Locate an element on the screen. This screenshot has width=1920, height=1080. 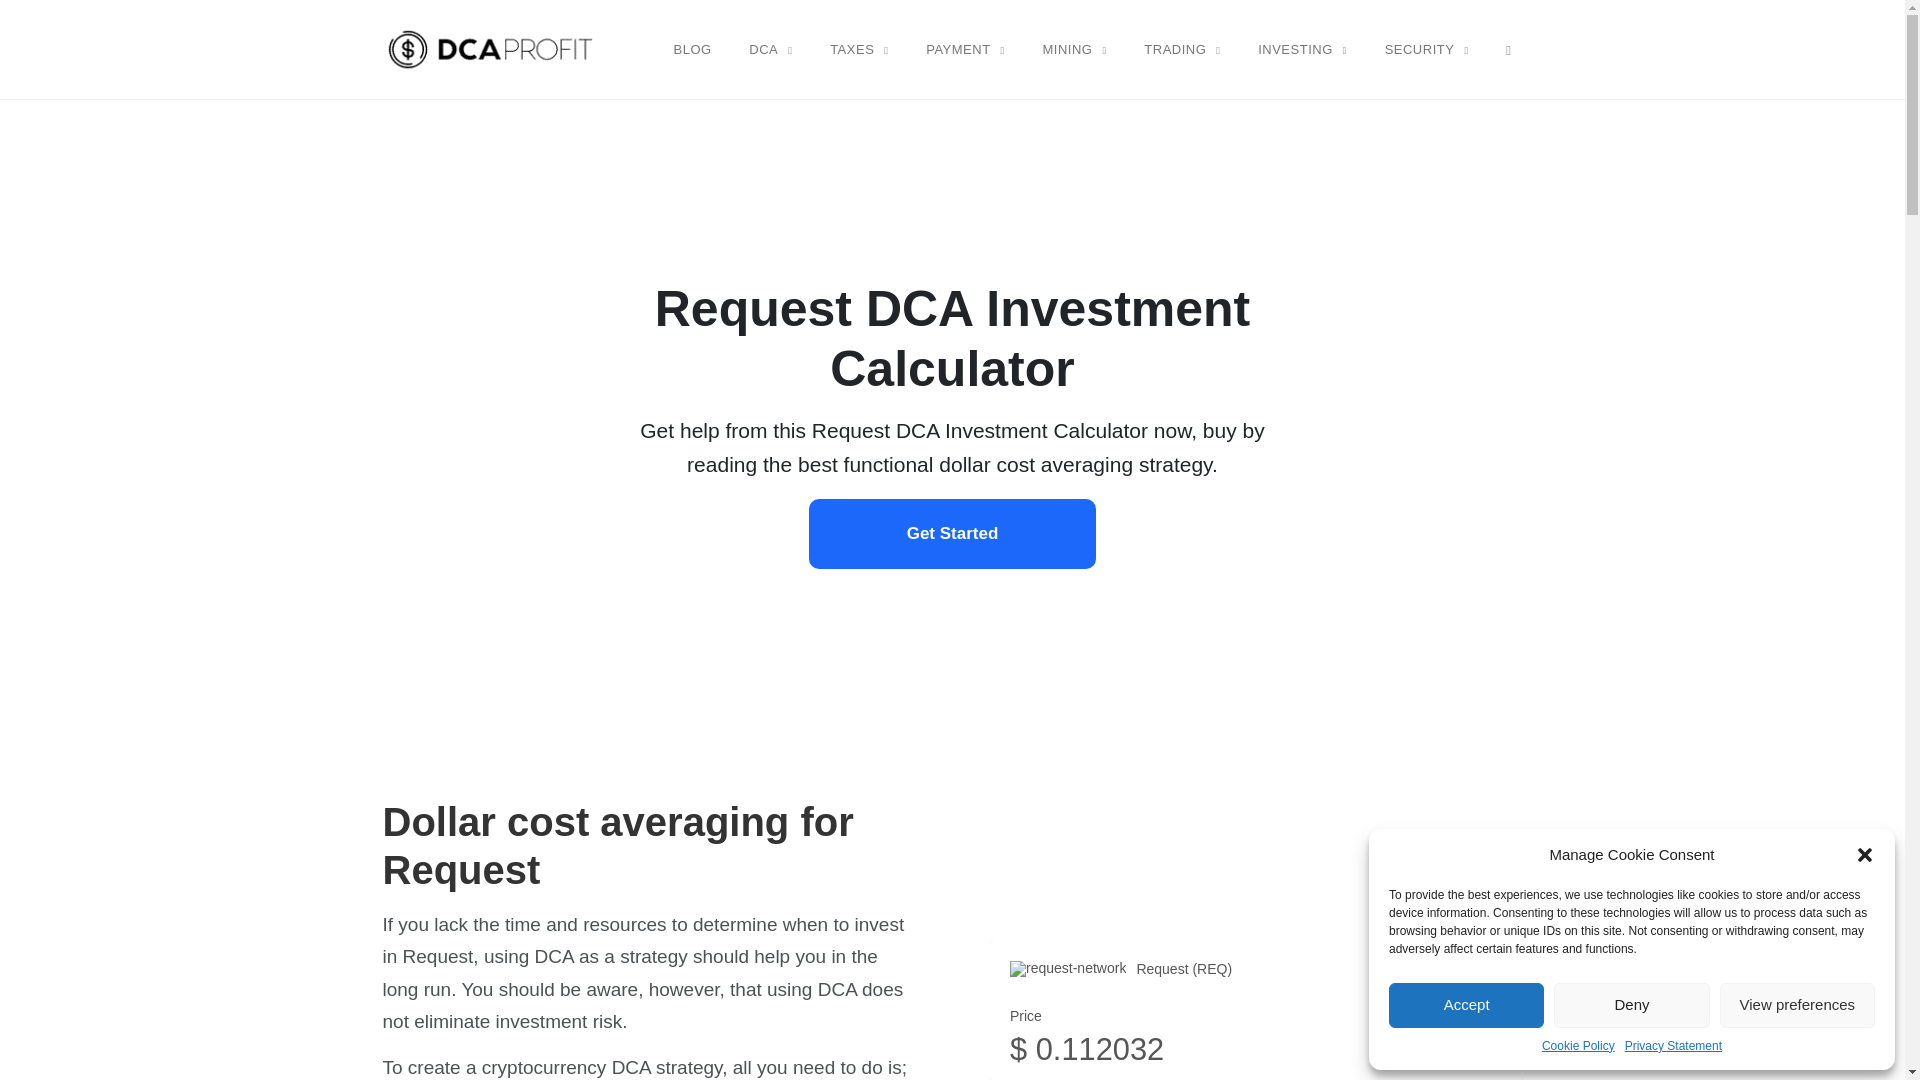
View preferences is located at coordinates (1798, 1005).